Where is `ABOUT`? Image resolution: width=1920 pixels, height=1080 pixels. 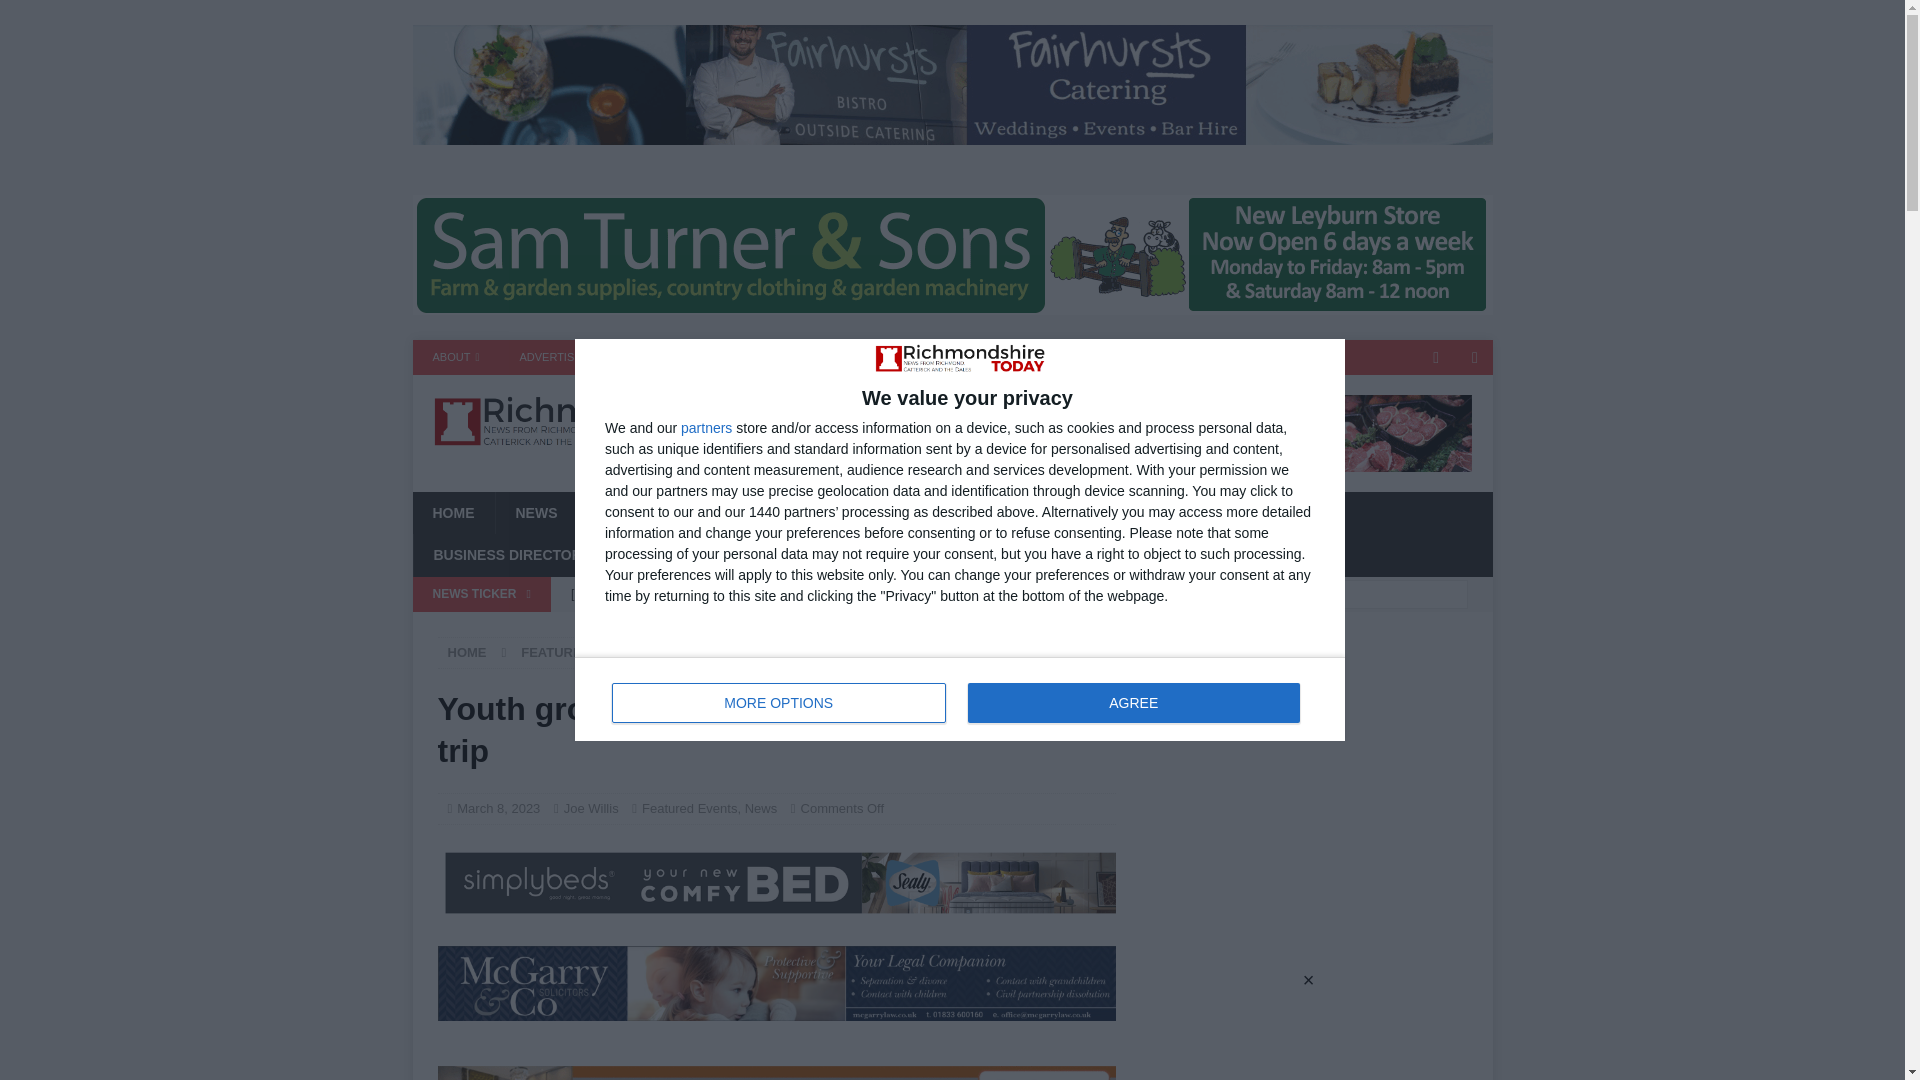 ABOUT is located at coordinates (456, 357).